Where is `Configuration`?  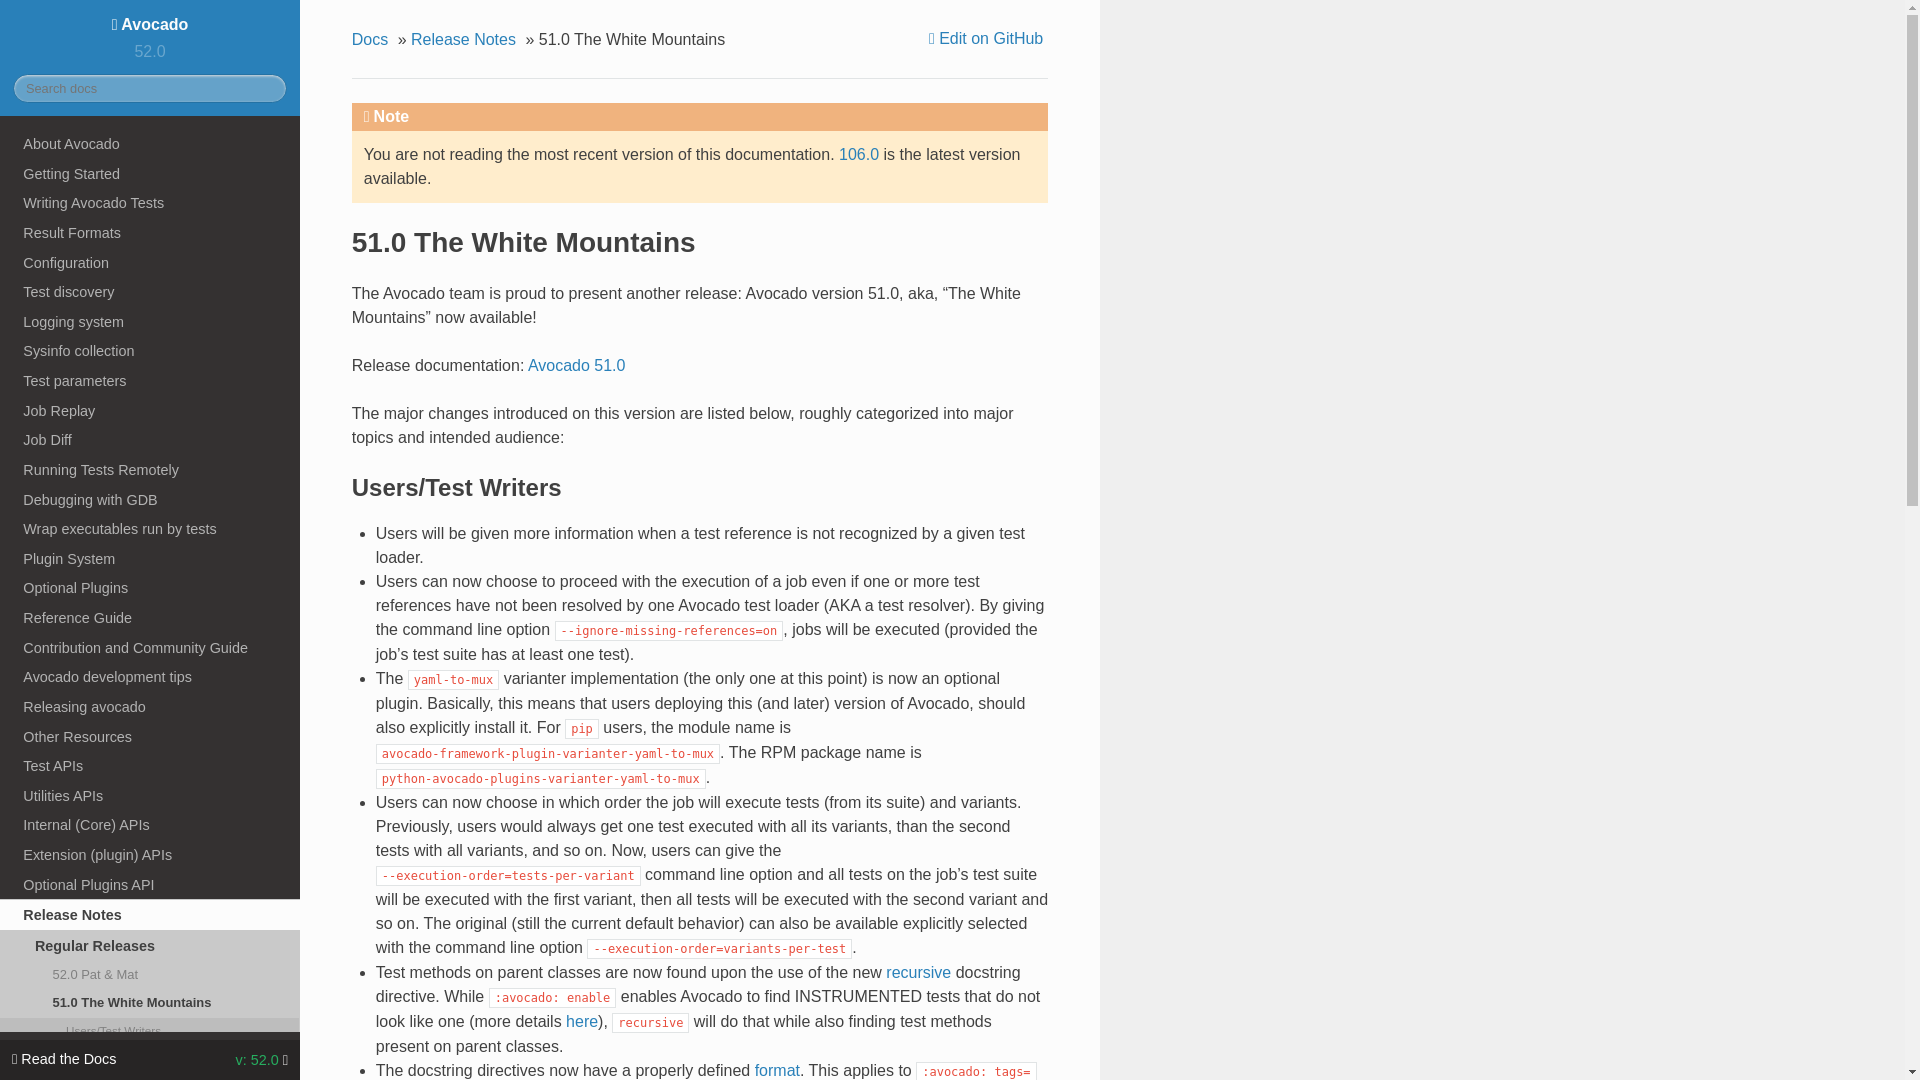 Configuration is located at coordinates (150, 262).